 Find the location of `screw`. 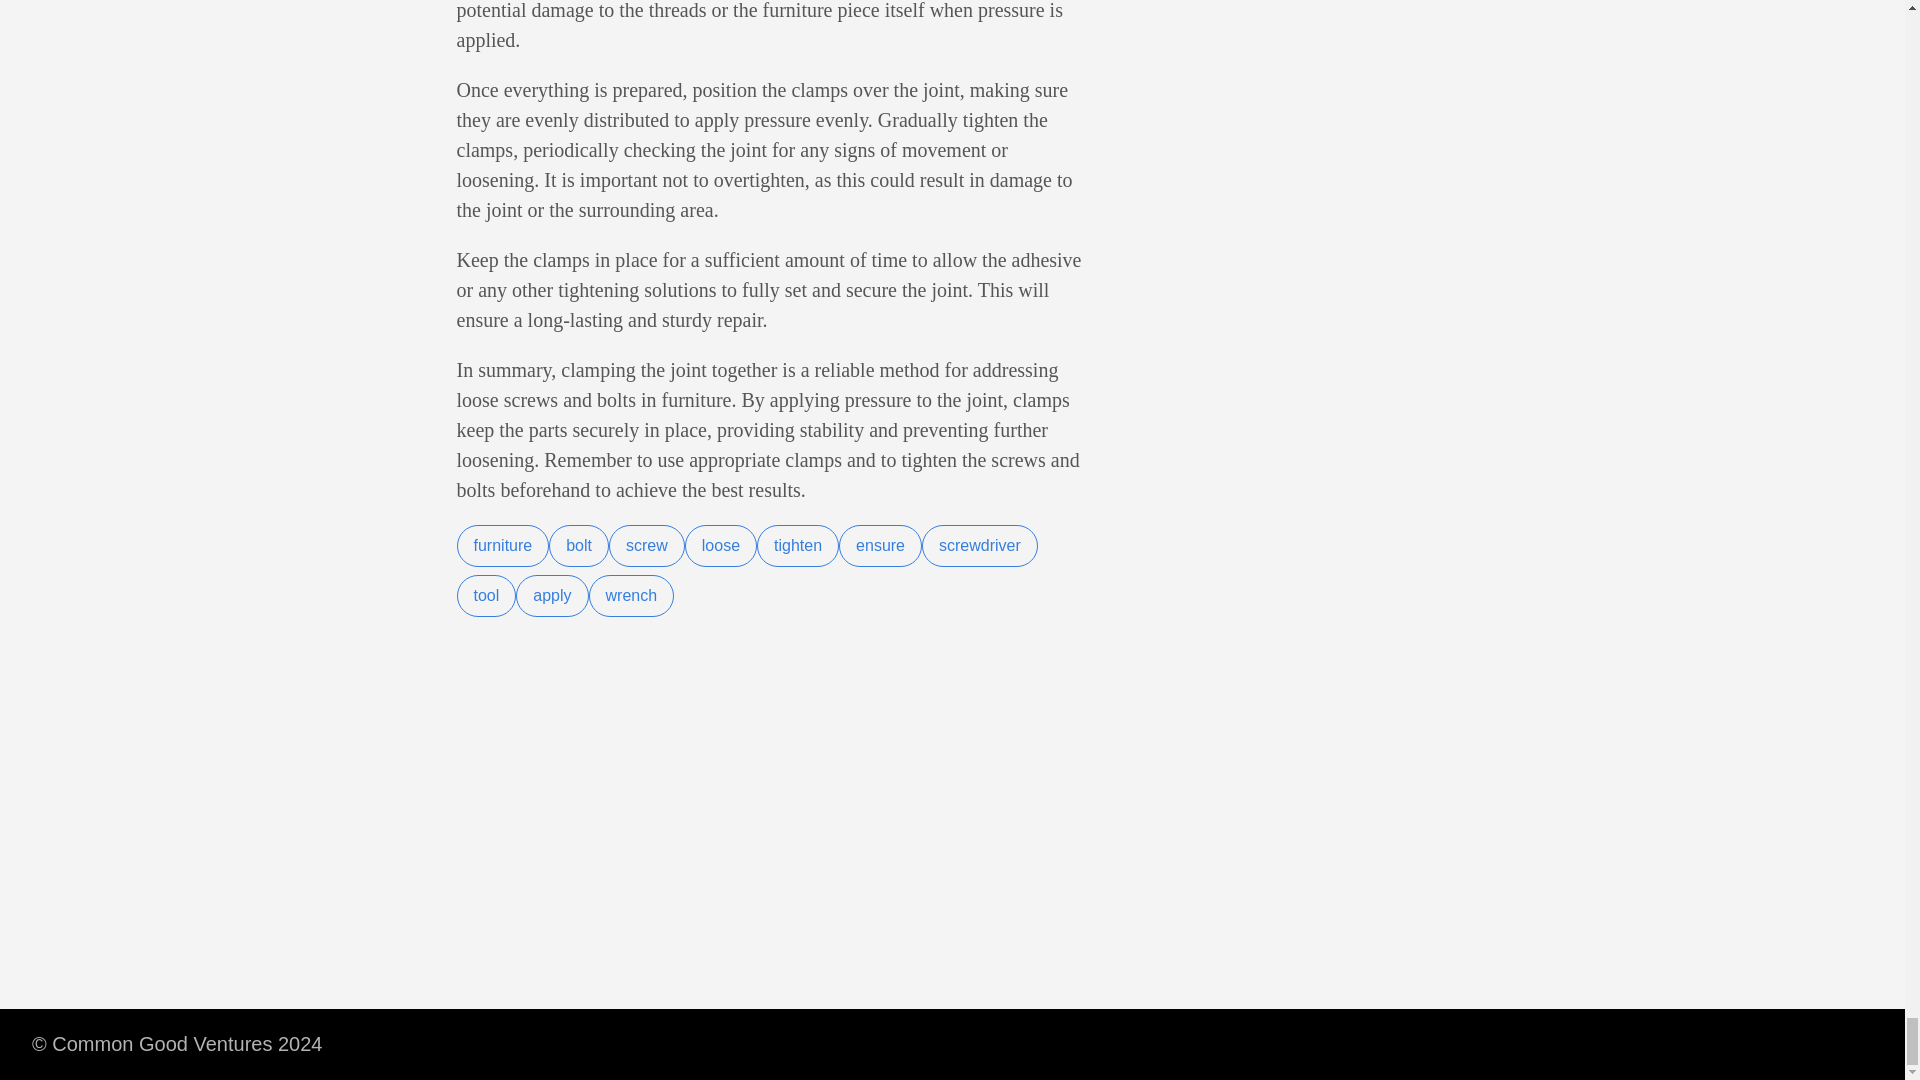

screw is located at coordinates (646, 546).